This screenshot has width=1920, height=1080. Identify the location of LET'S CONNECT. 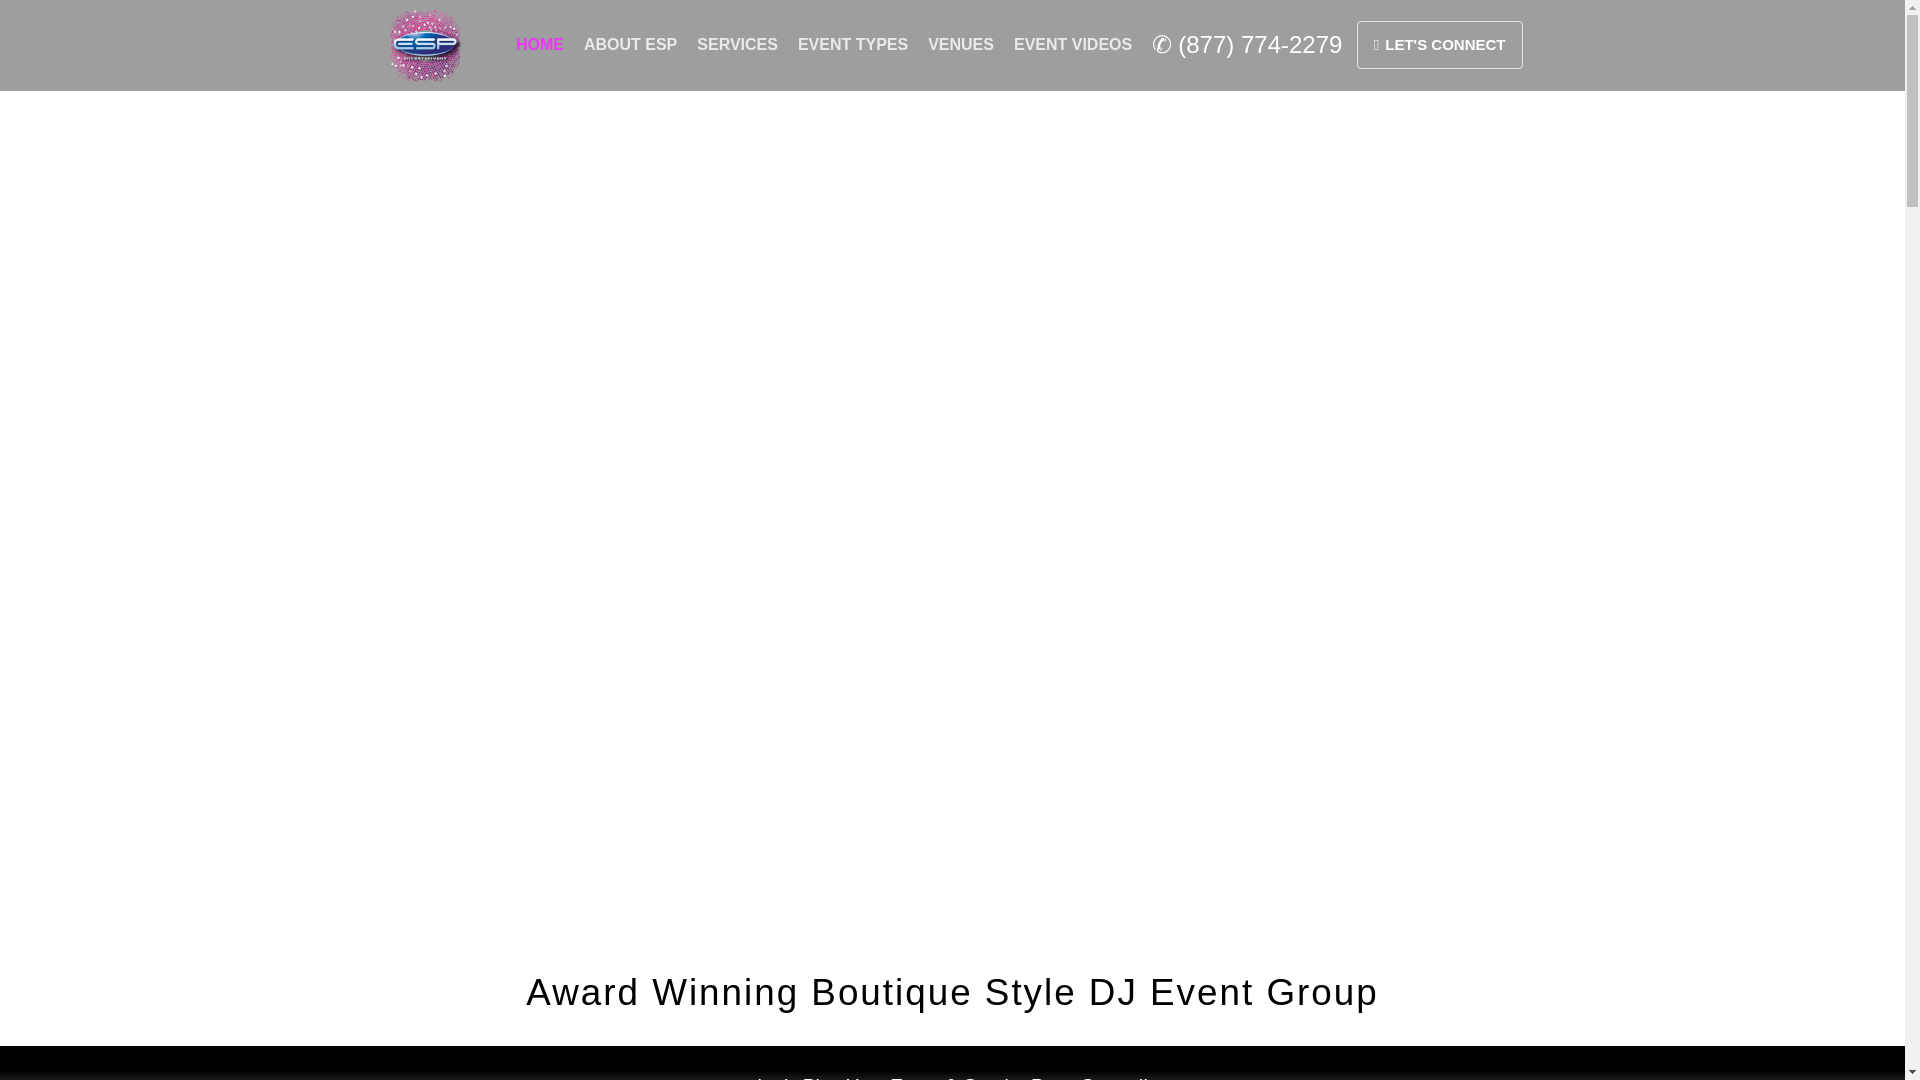
(1440, 44).